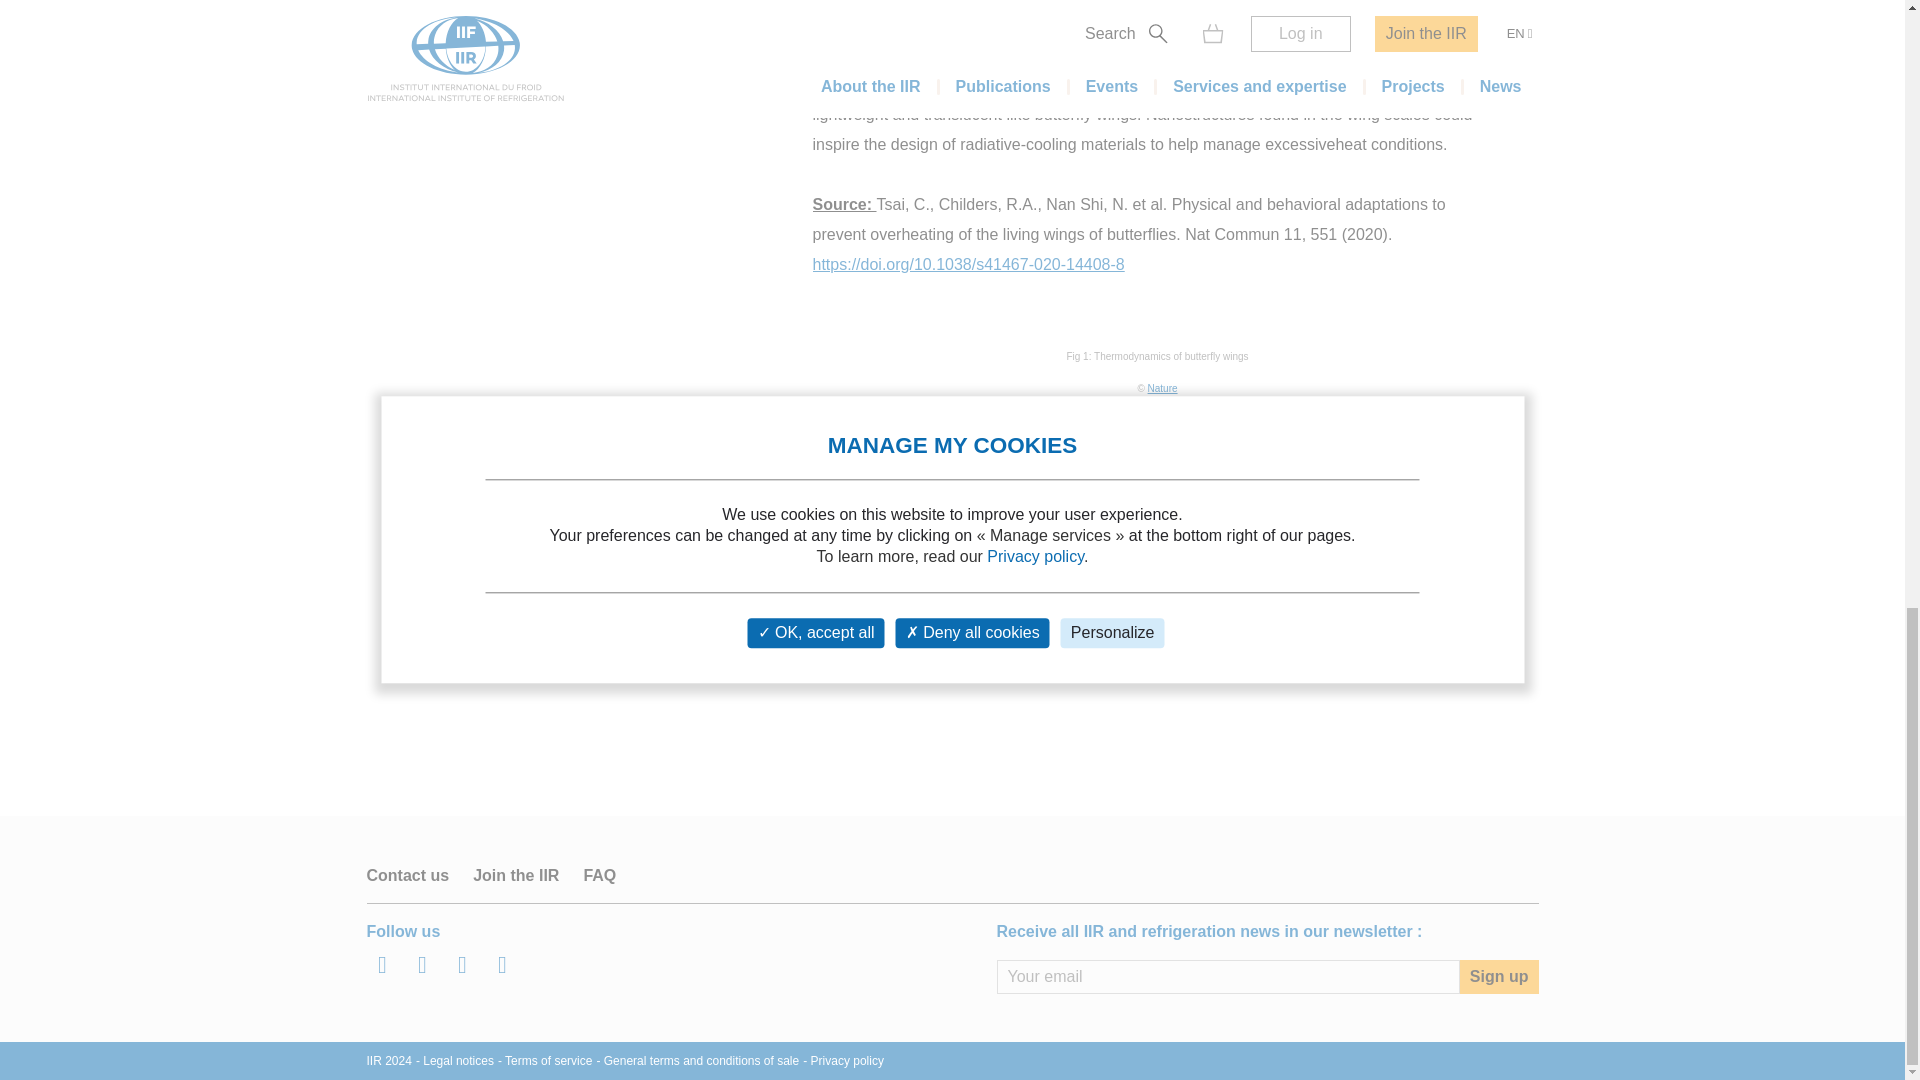  What do you see at coordinates (1499, 976) in the screenshot?
I see `Sign up` at bounding box center [1499, 976].